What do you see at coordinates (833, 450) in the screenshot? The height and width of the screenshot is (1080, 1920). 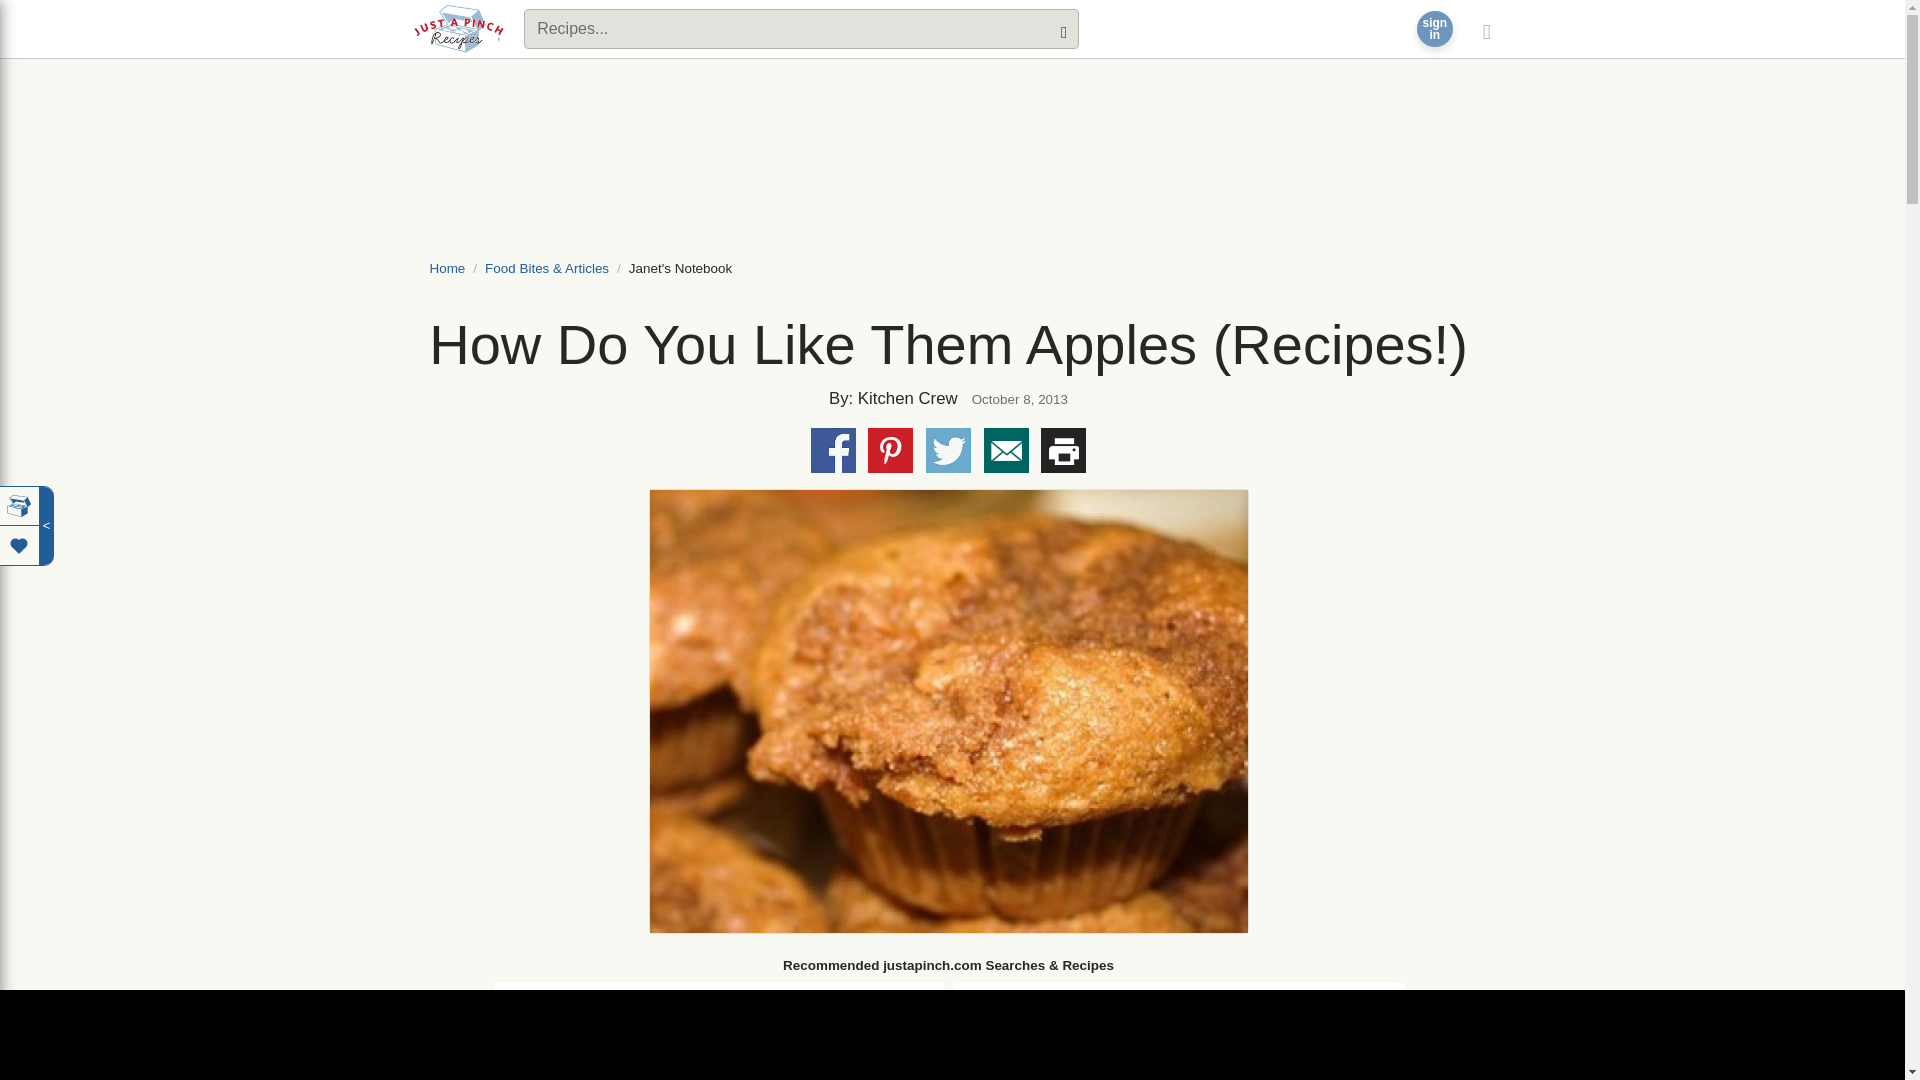 I see `Share on Facebook` at bounding box center [833, 450].